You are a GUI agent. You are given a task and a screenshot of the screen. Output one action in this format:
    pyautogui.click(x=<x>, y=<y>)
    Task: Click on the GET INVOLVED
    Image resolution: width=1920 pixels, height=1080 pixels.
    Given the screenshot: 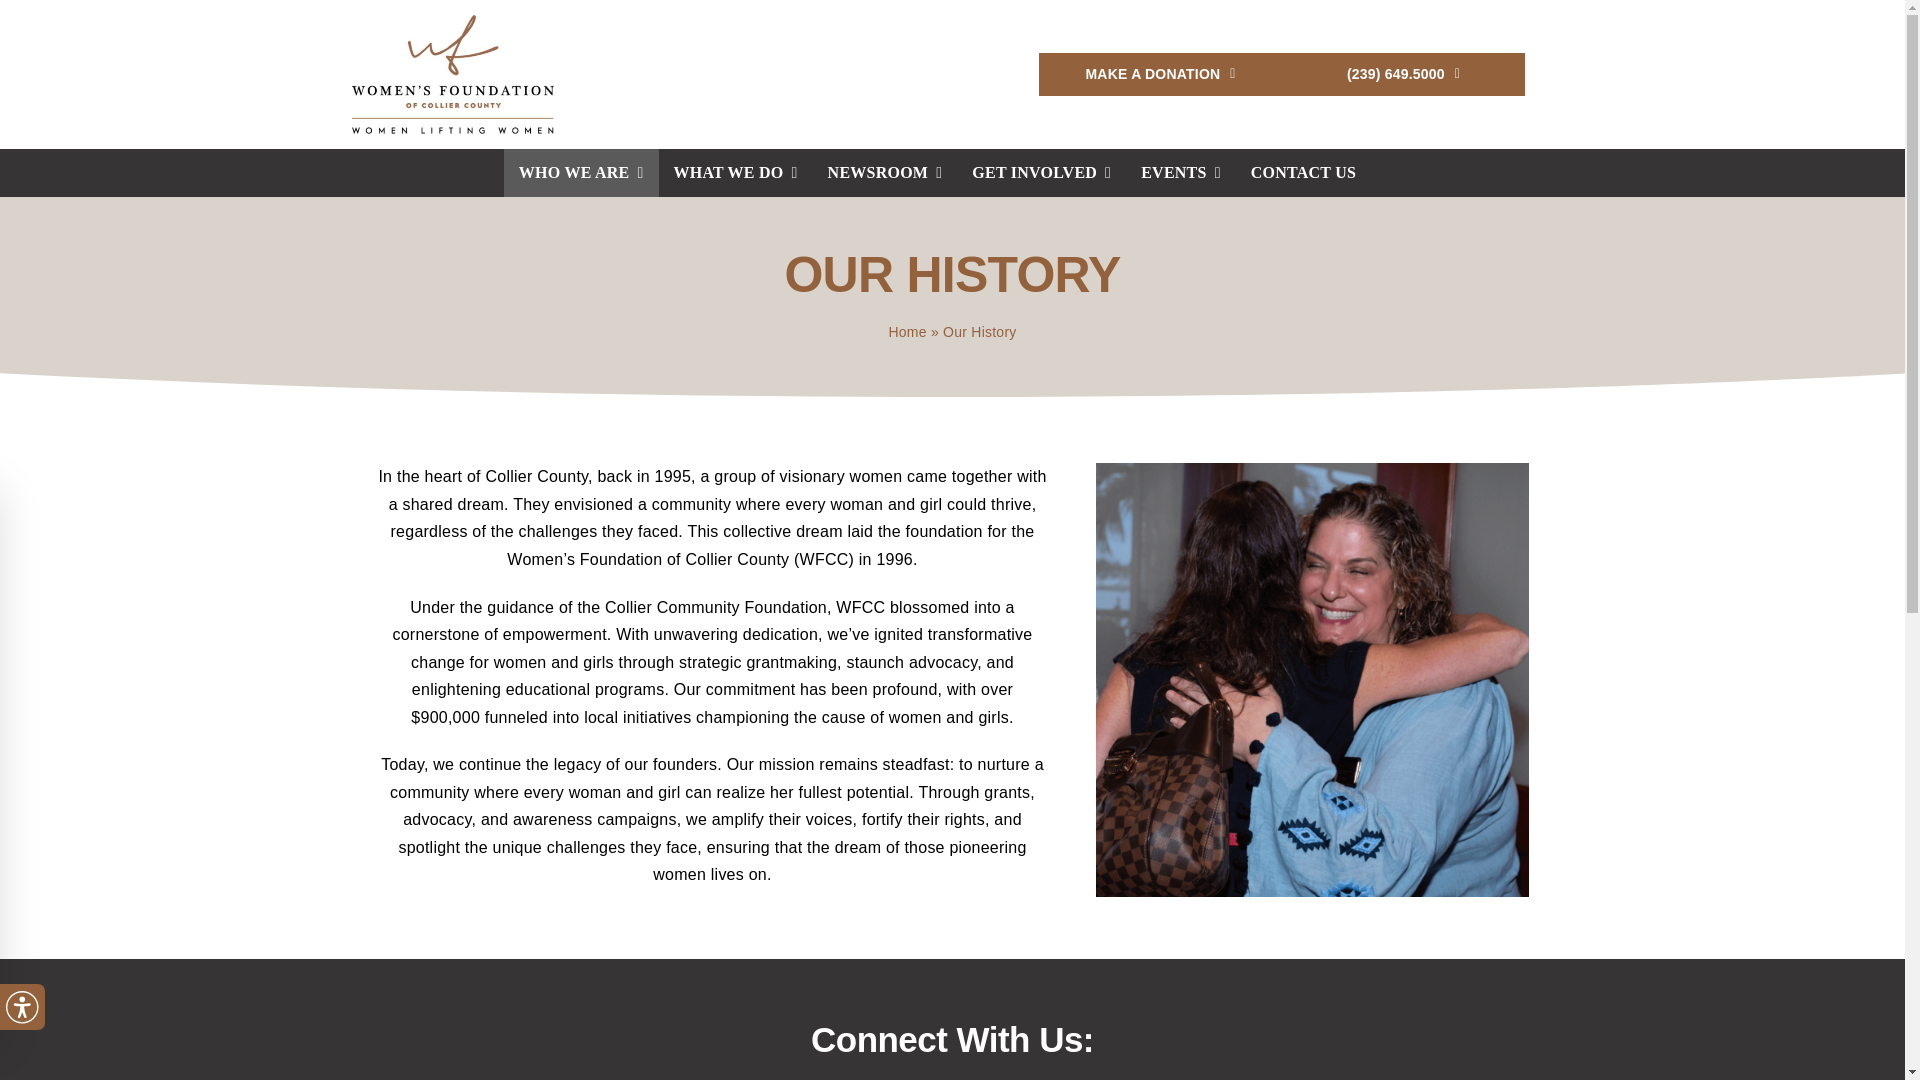 What is the action you would take?
    pyautogui.click(x=1040, y=172)
    